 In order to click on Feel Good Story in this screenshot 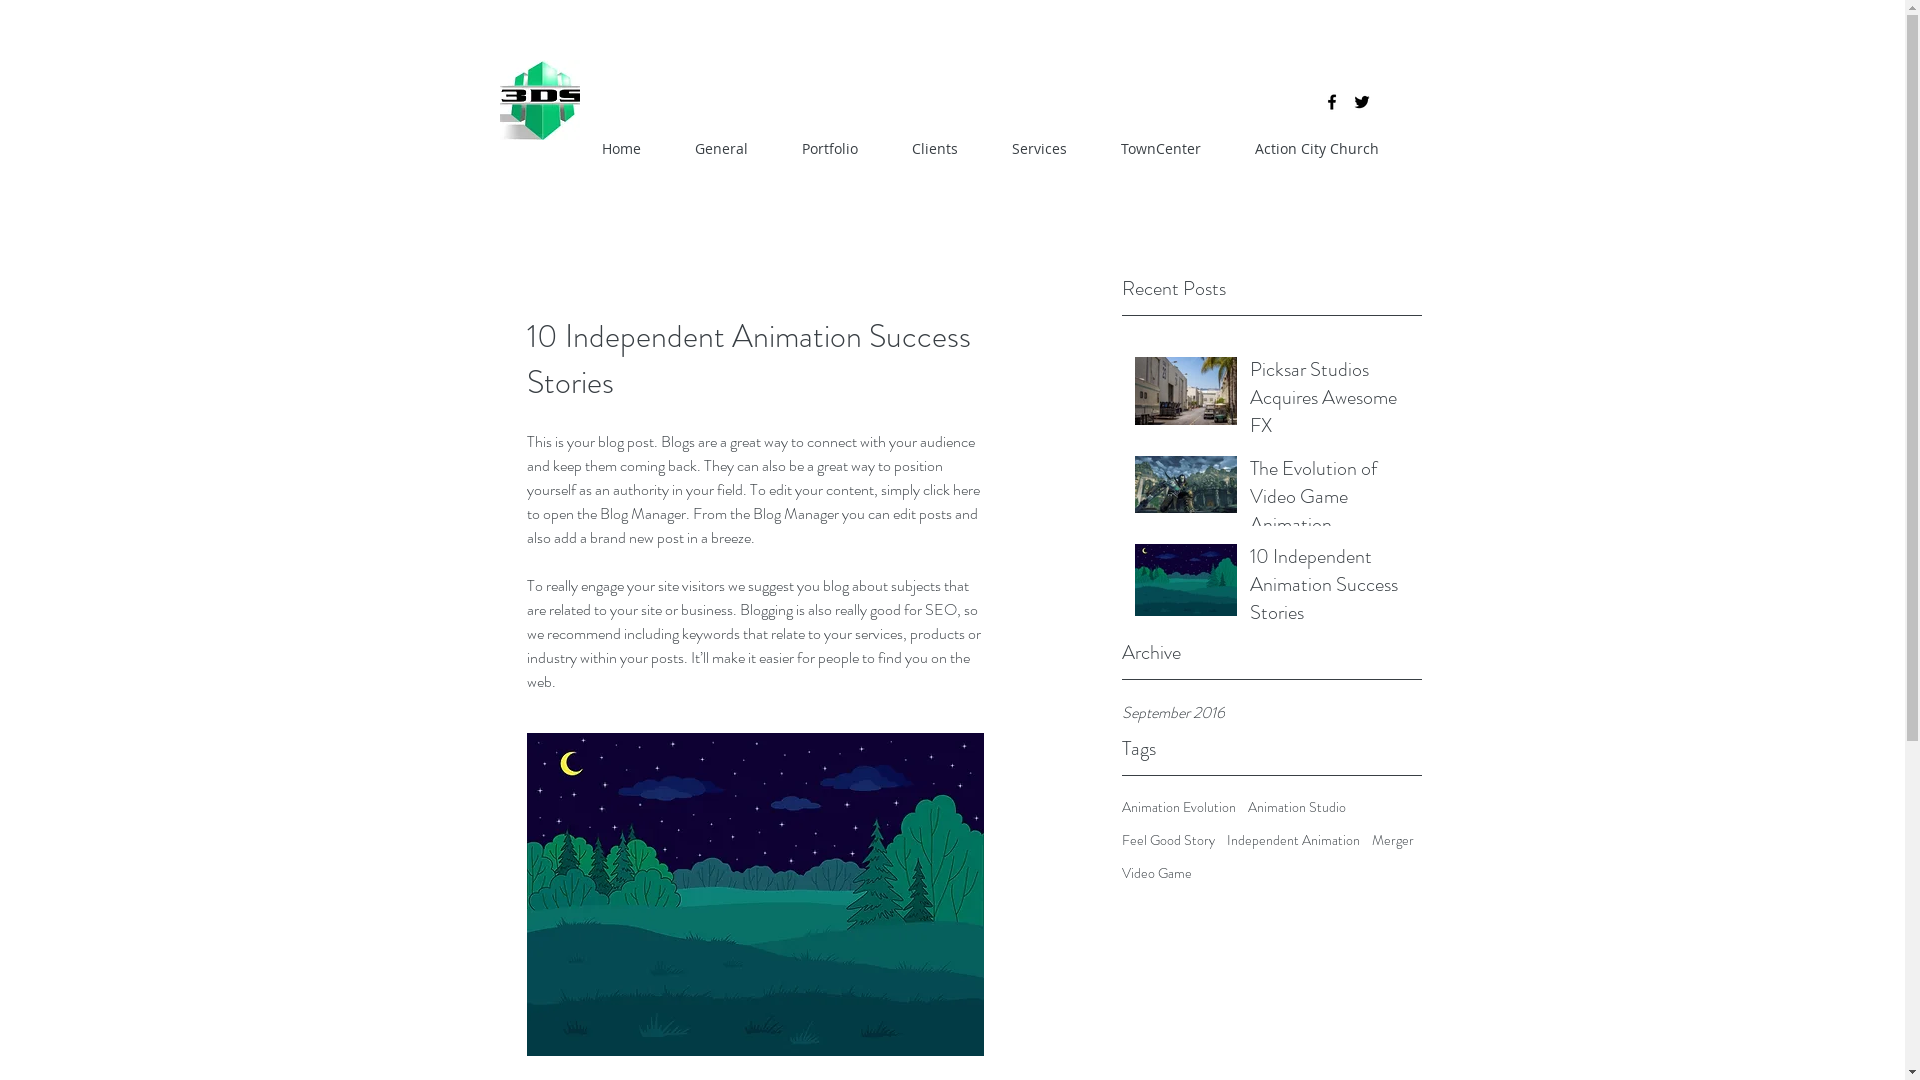, I will do `click(1168, 840)`.